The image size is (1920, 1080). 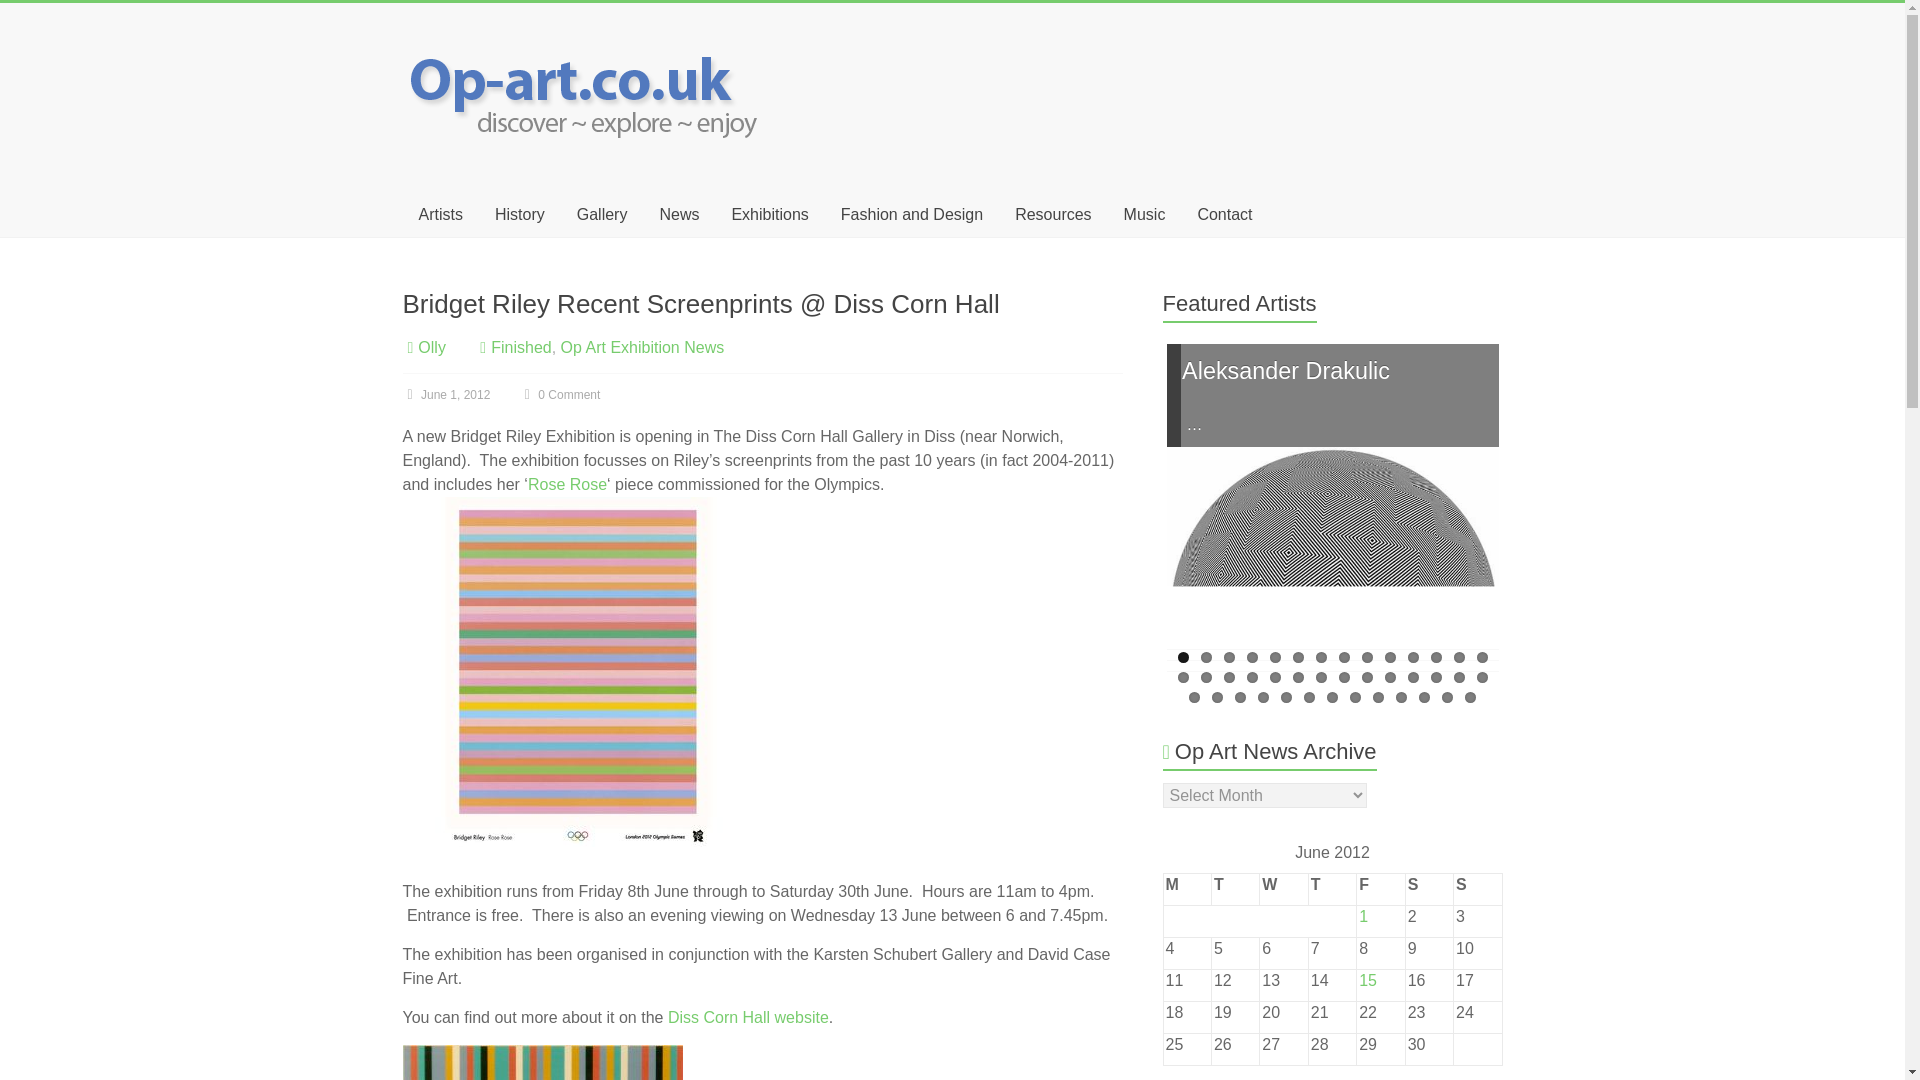 I want to click on Bridget Riley Rose, so click(x=567, y=484).